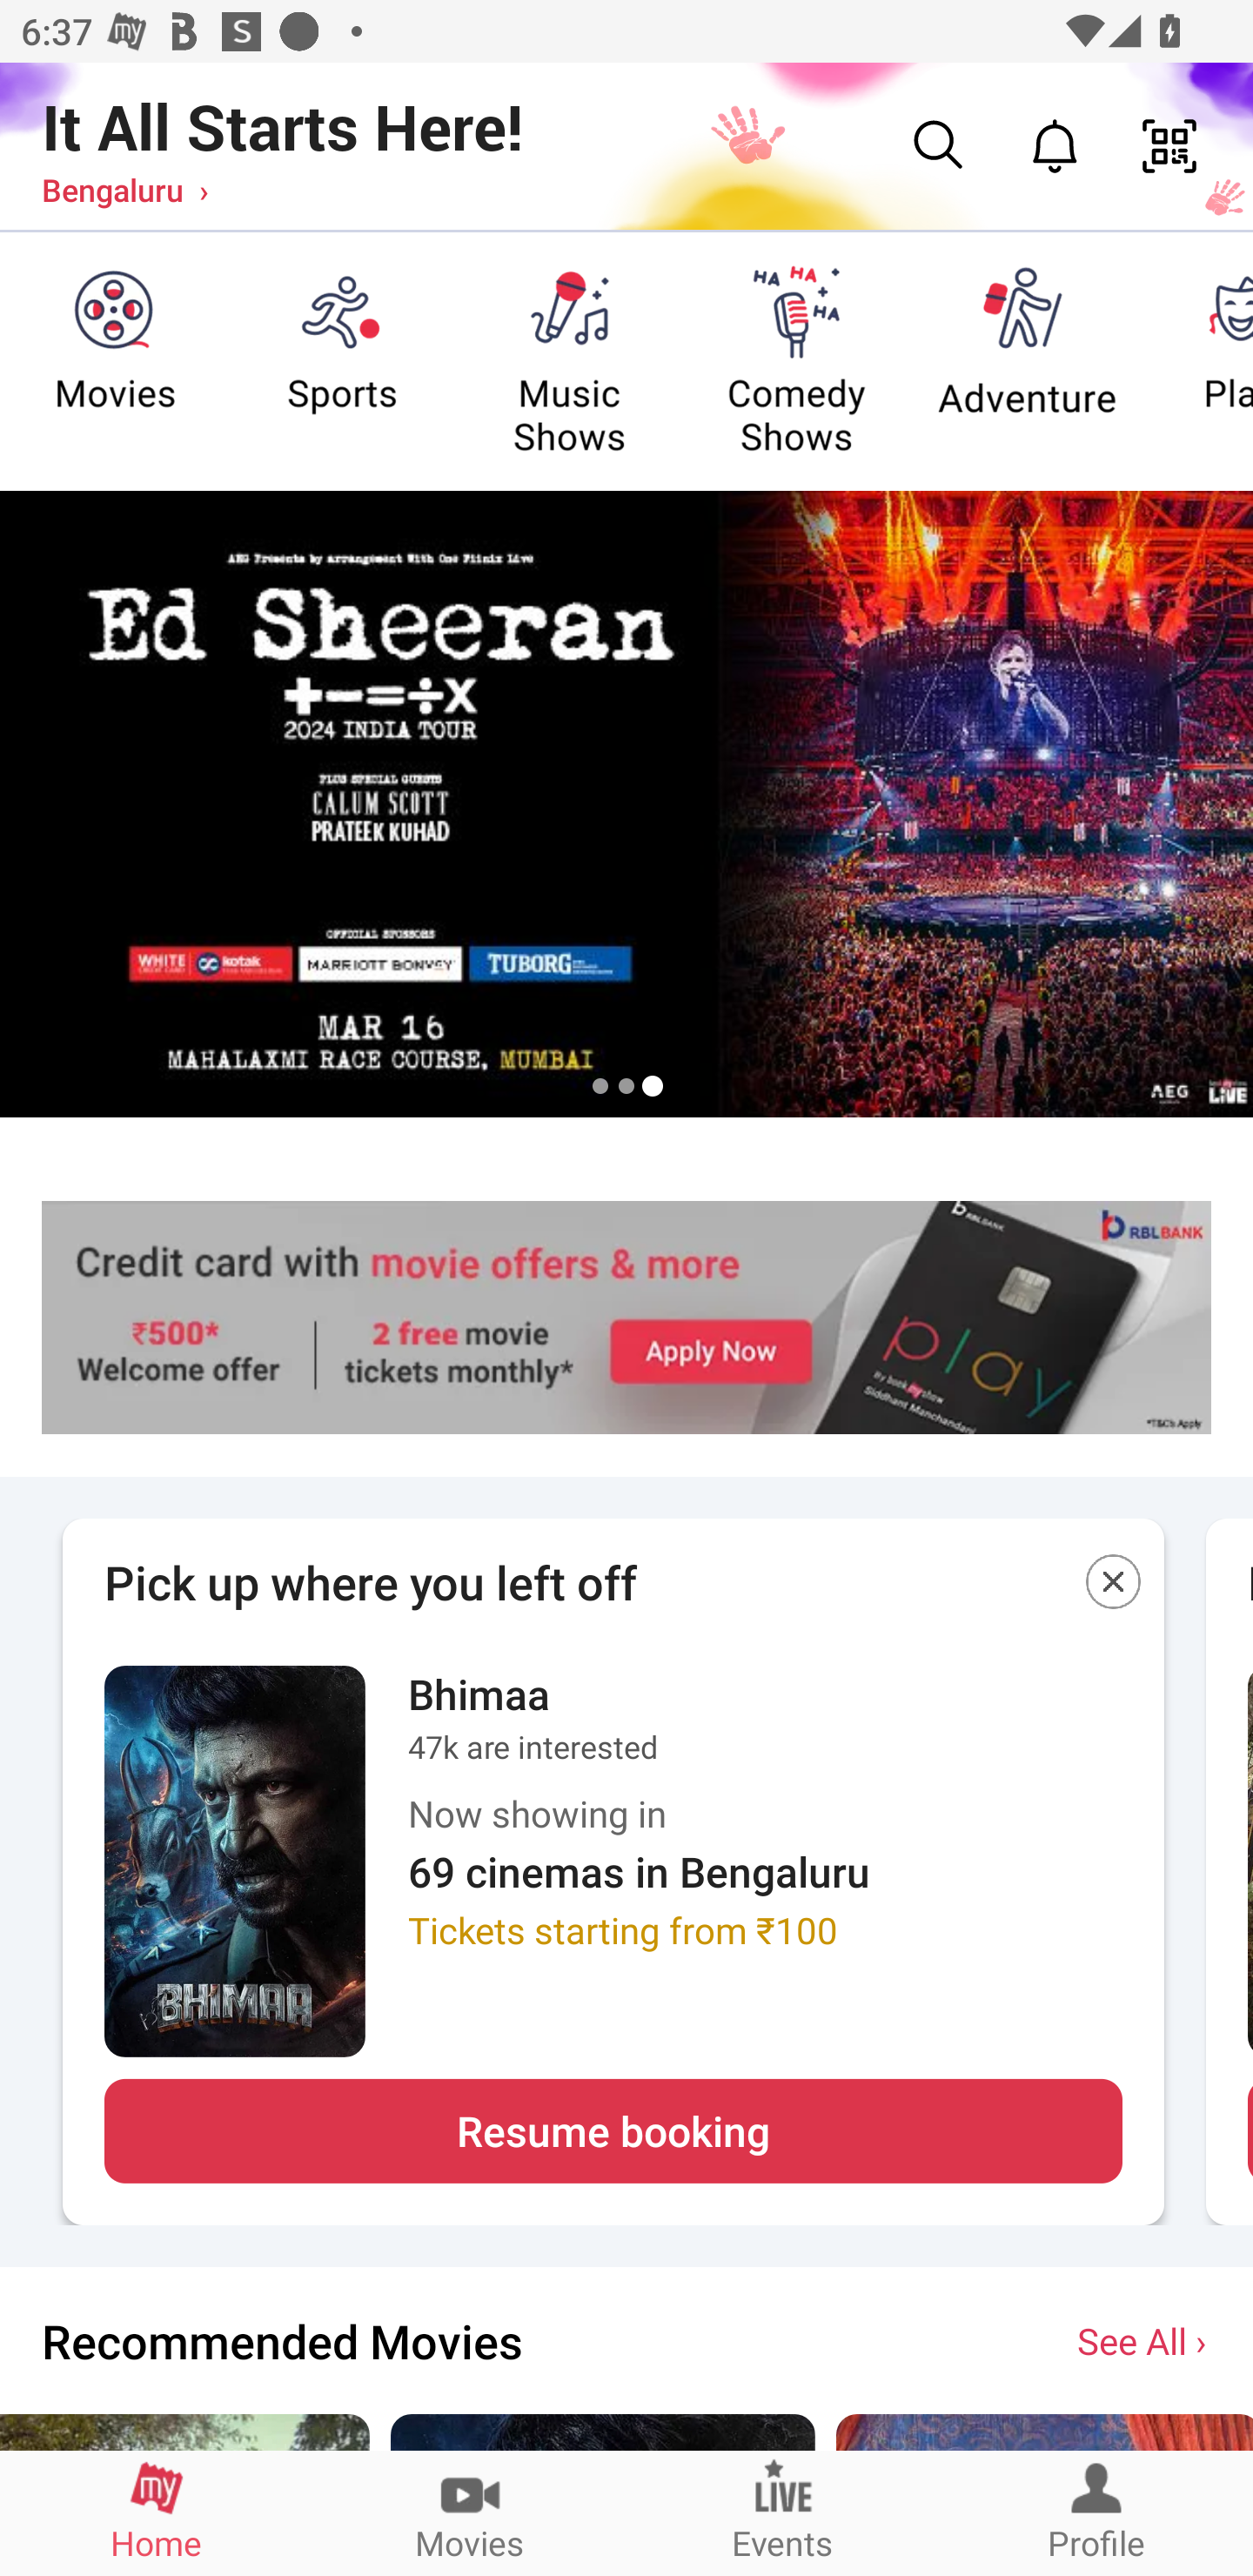 This screenshot has height=2576, width=1253. I want to click on Resume booking, so click(613, 2131).